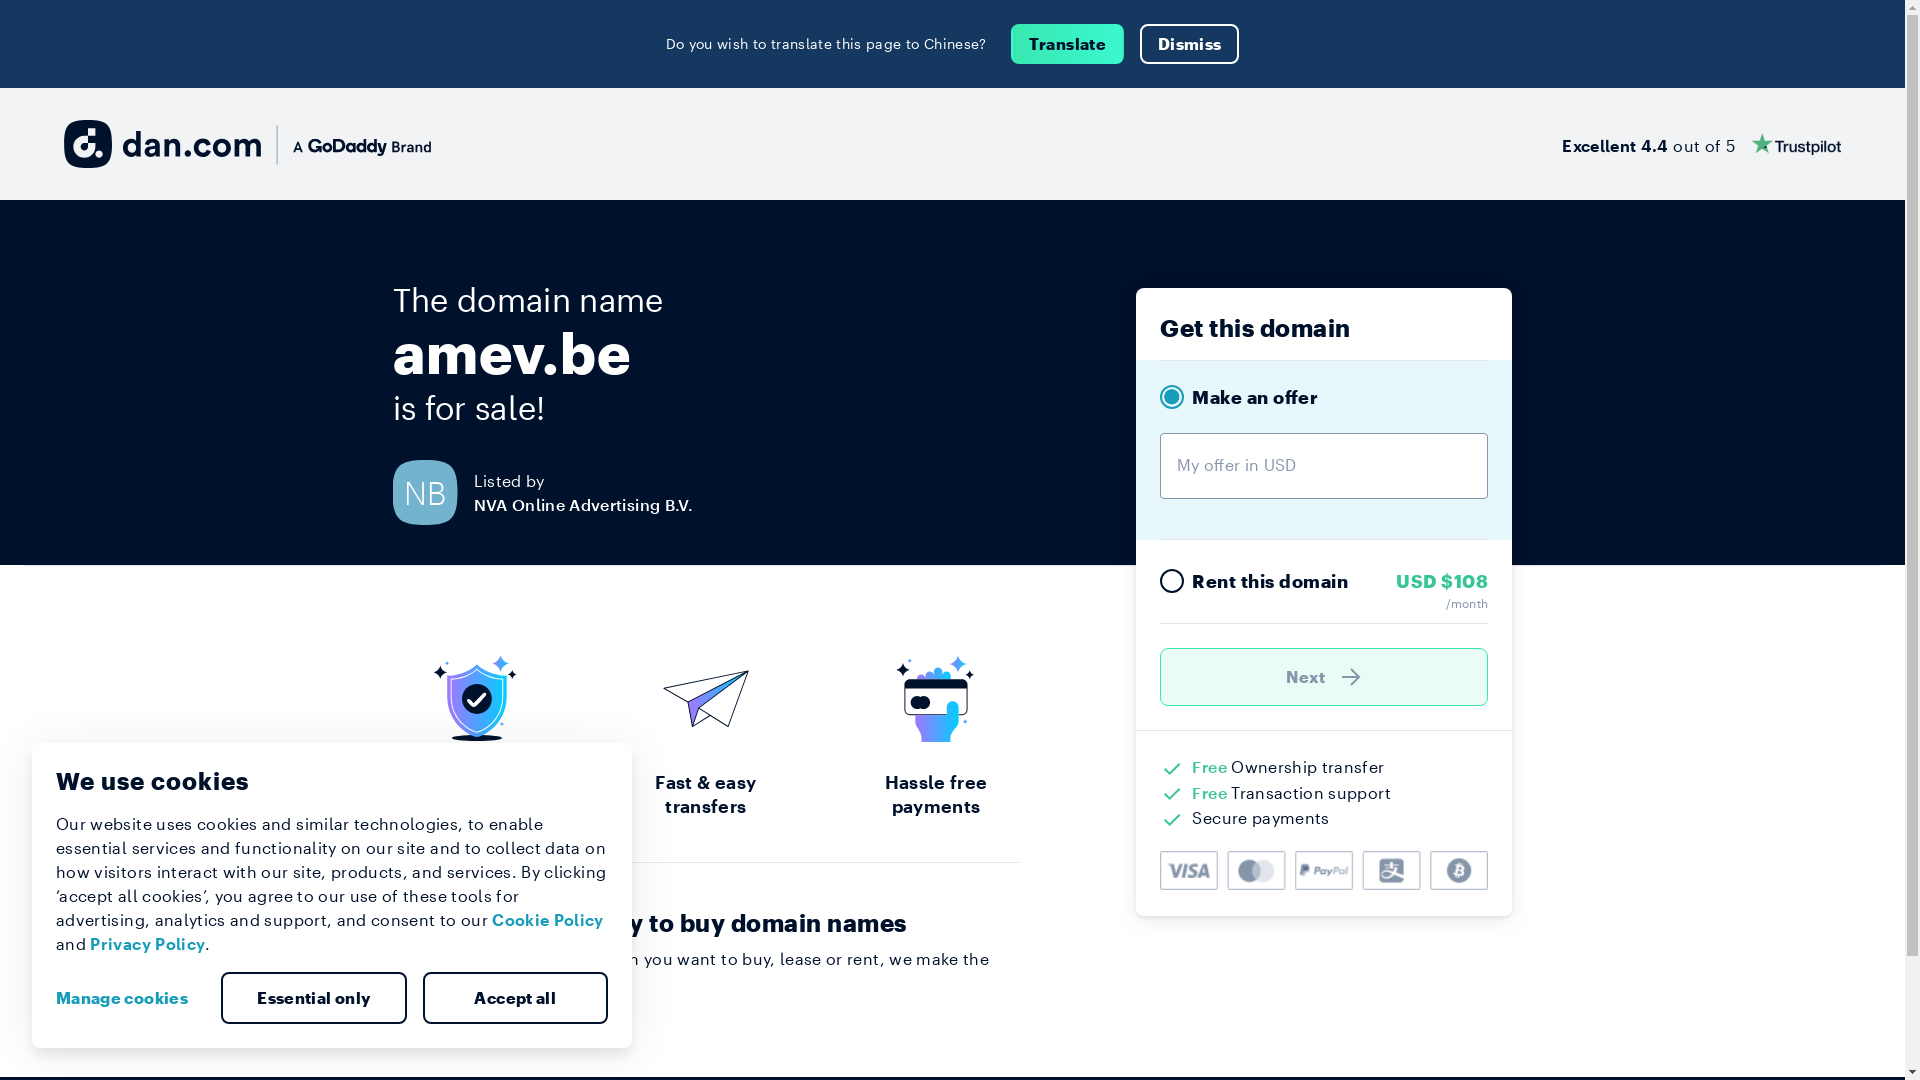  What do you see at coordinates (1702, 144) in the screenshot?
I see `Excellent 4.4 out of 5` at bounding box center [1702, 144].